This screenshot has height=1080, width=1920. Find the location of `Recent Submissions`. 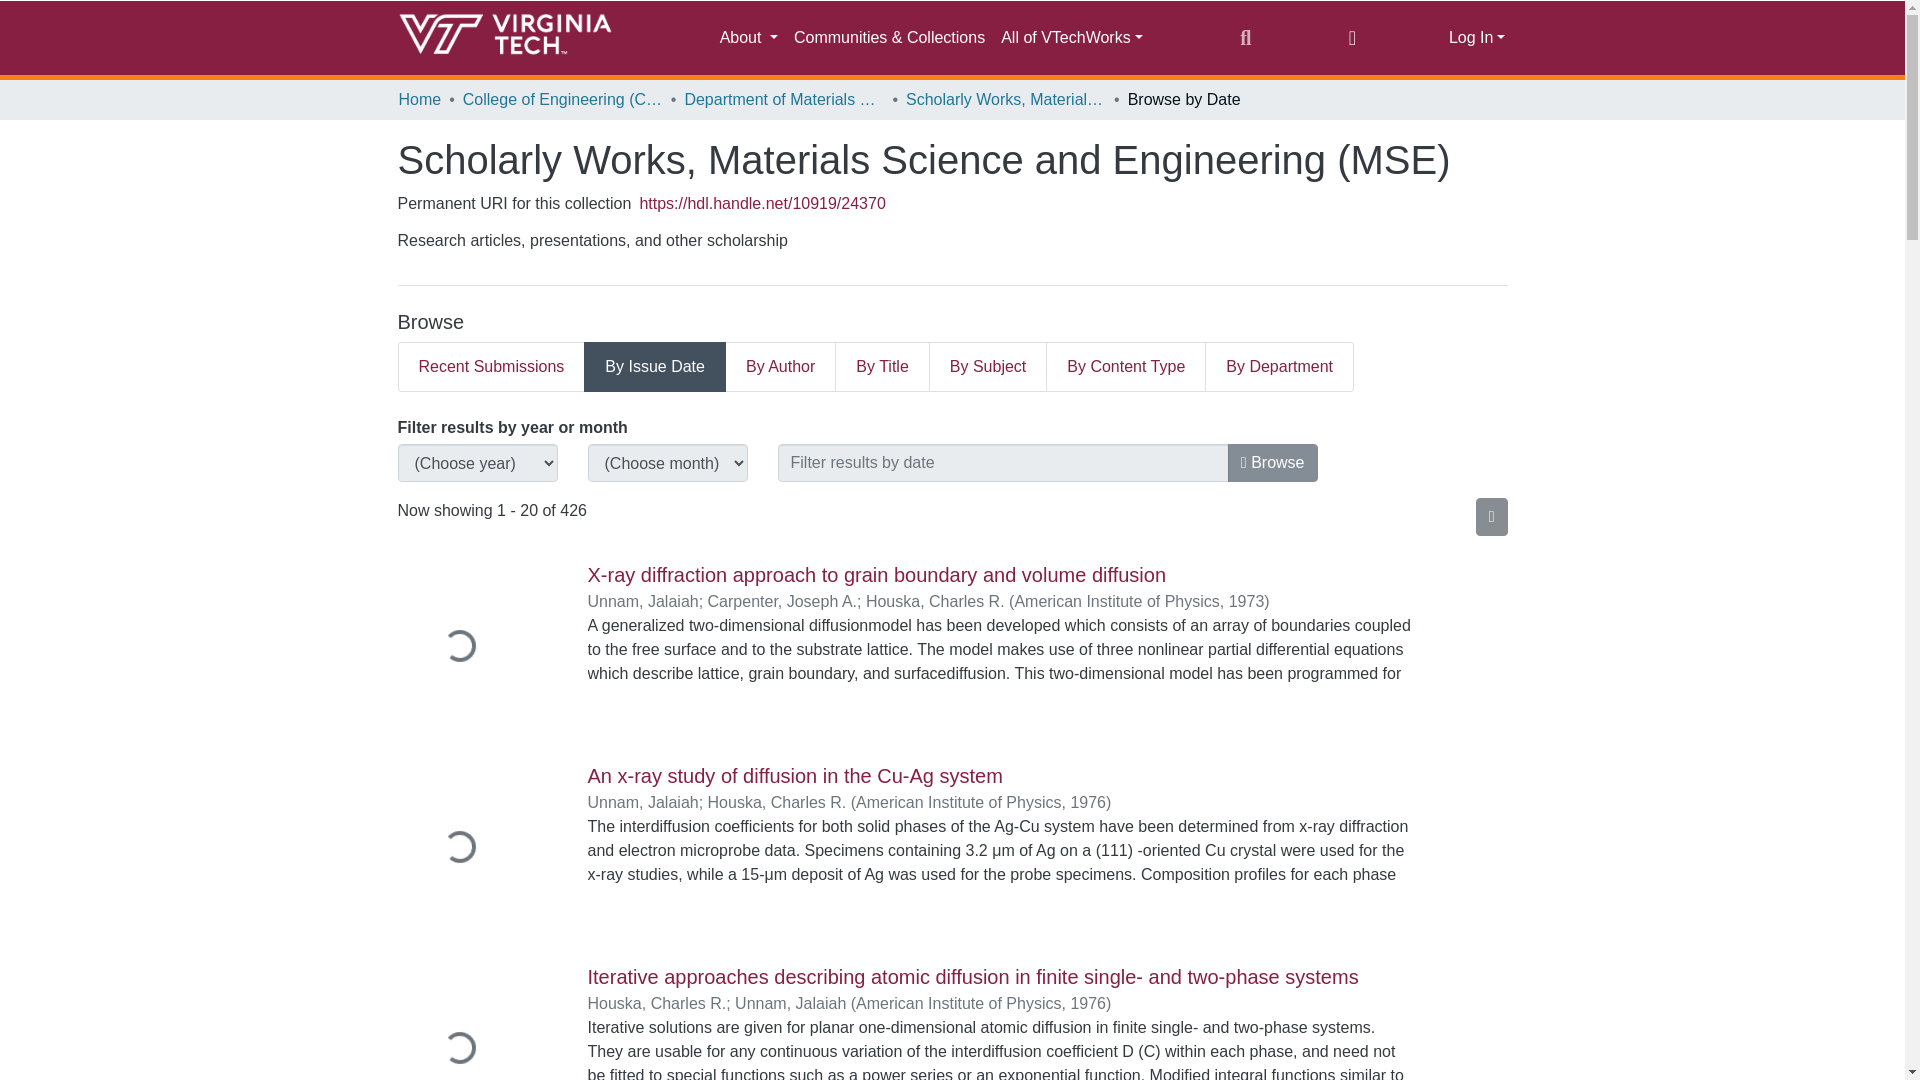

Recent Submissions is located at coordinates (491, 367).